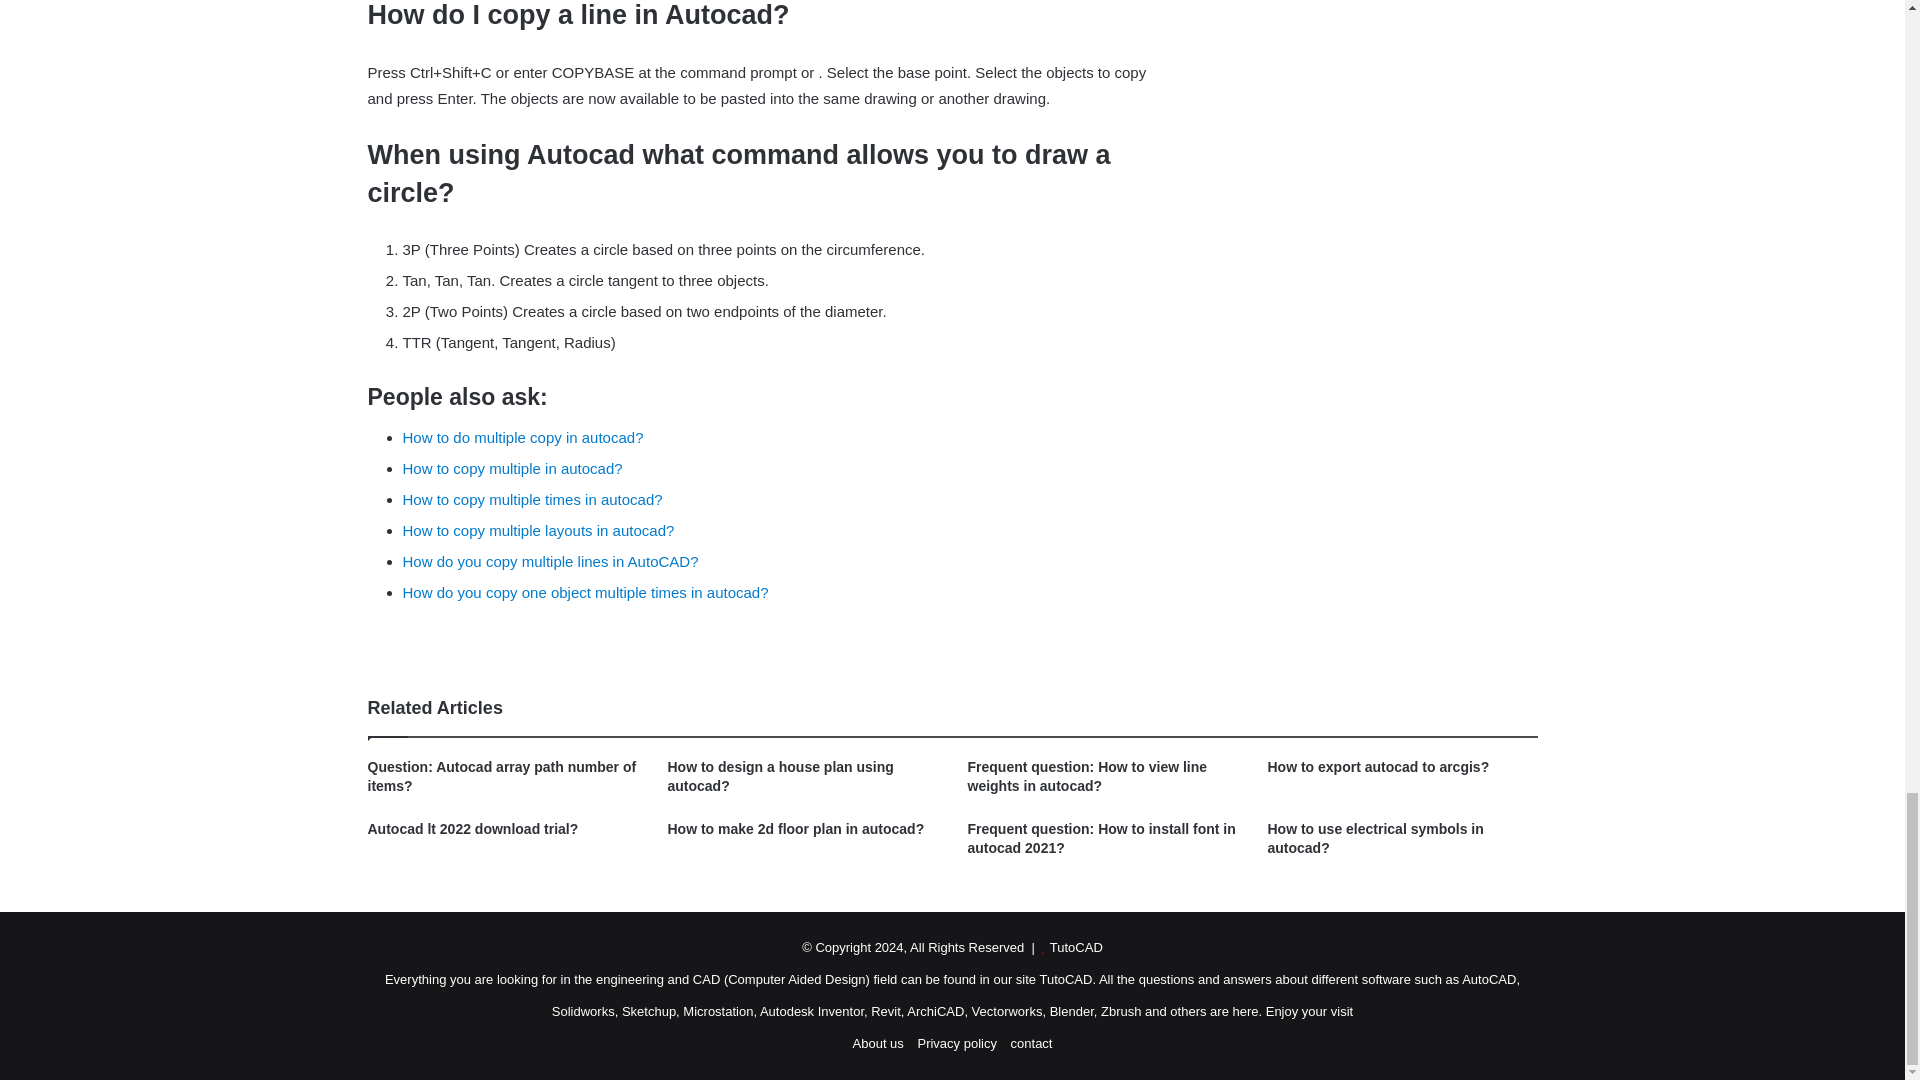 This screenshot has height=1080, width=1920. I want to click on How to copy multiple in autocad?, so click(512, 468).